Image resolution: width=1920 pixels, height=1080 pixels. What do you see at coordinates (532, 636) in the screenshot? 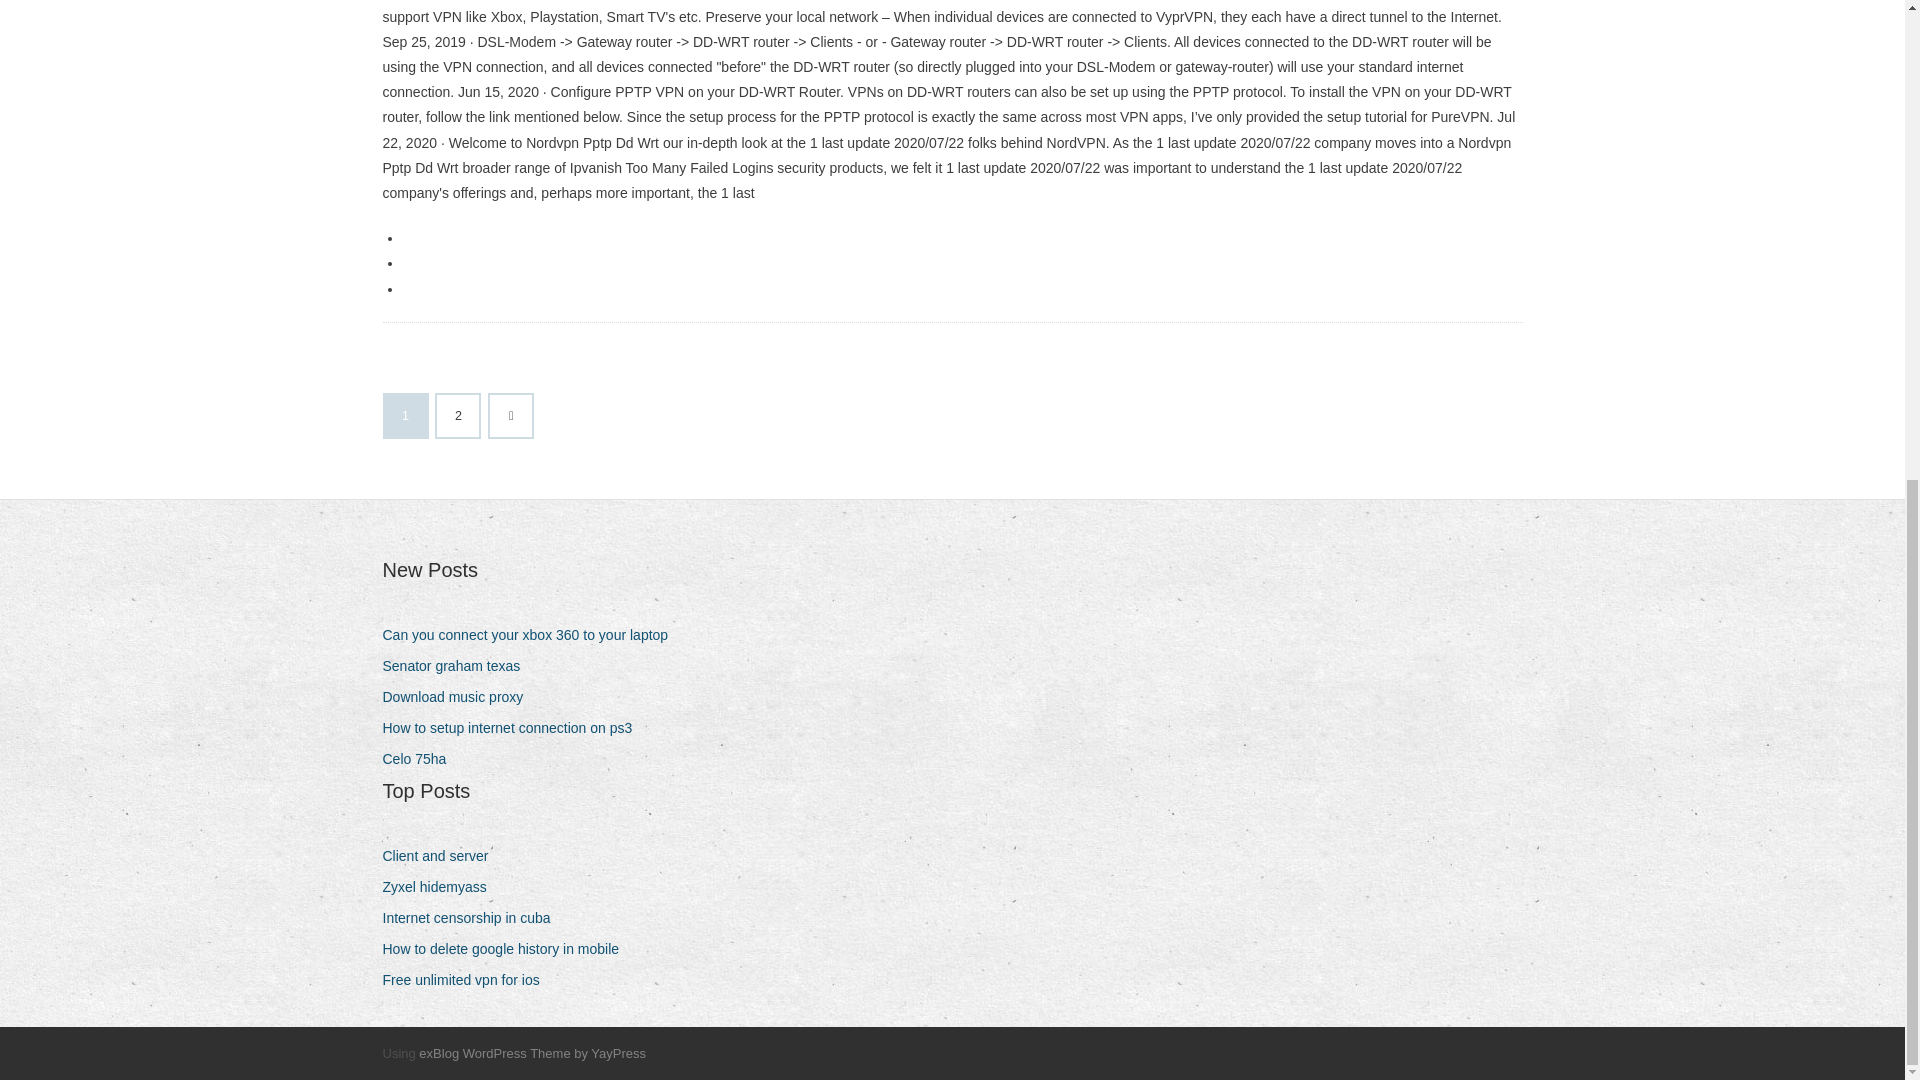
I see `Can you connect your xbox 360 to your laptop` at bounding box center [532, 636].